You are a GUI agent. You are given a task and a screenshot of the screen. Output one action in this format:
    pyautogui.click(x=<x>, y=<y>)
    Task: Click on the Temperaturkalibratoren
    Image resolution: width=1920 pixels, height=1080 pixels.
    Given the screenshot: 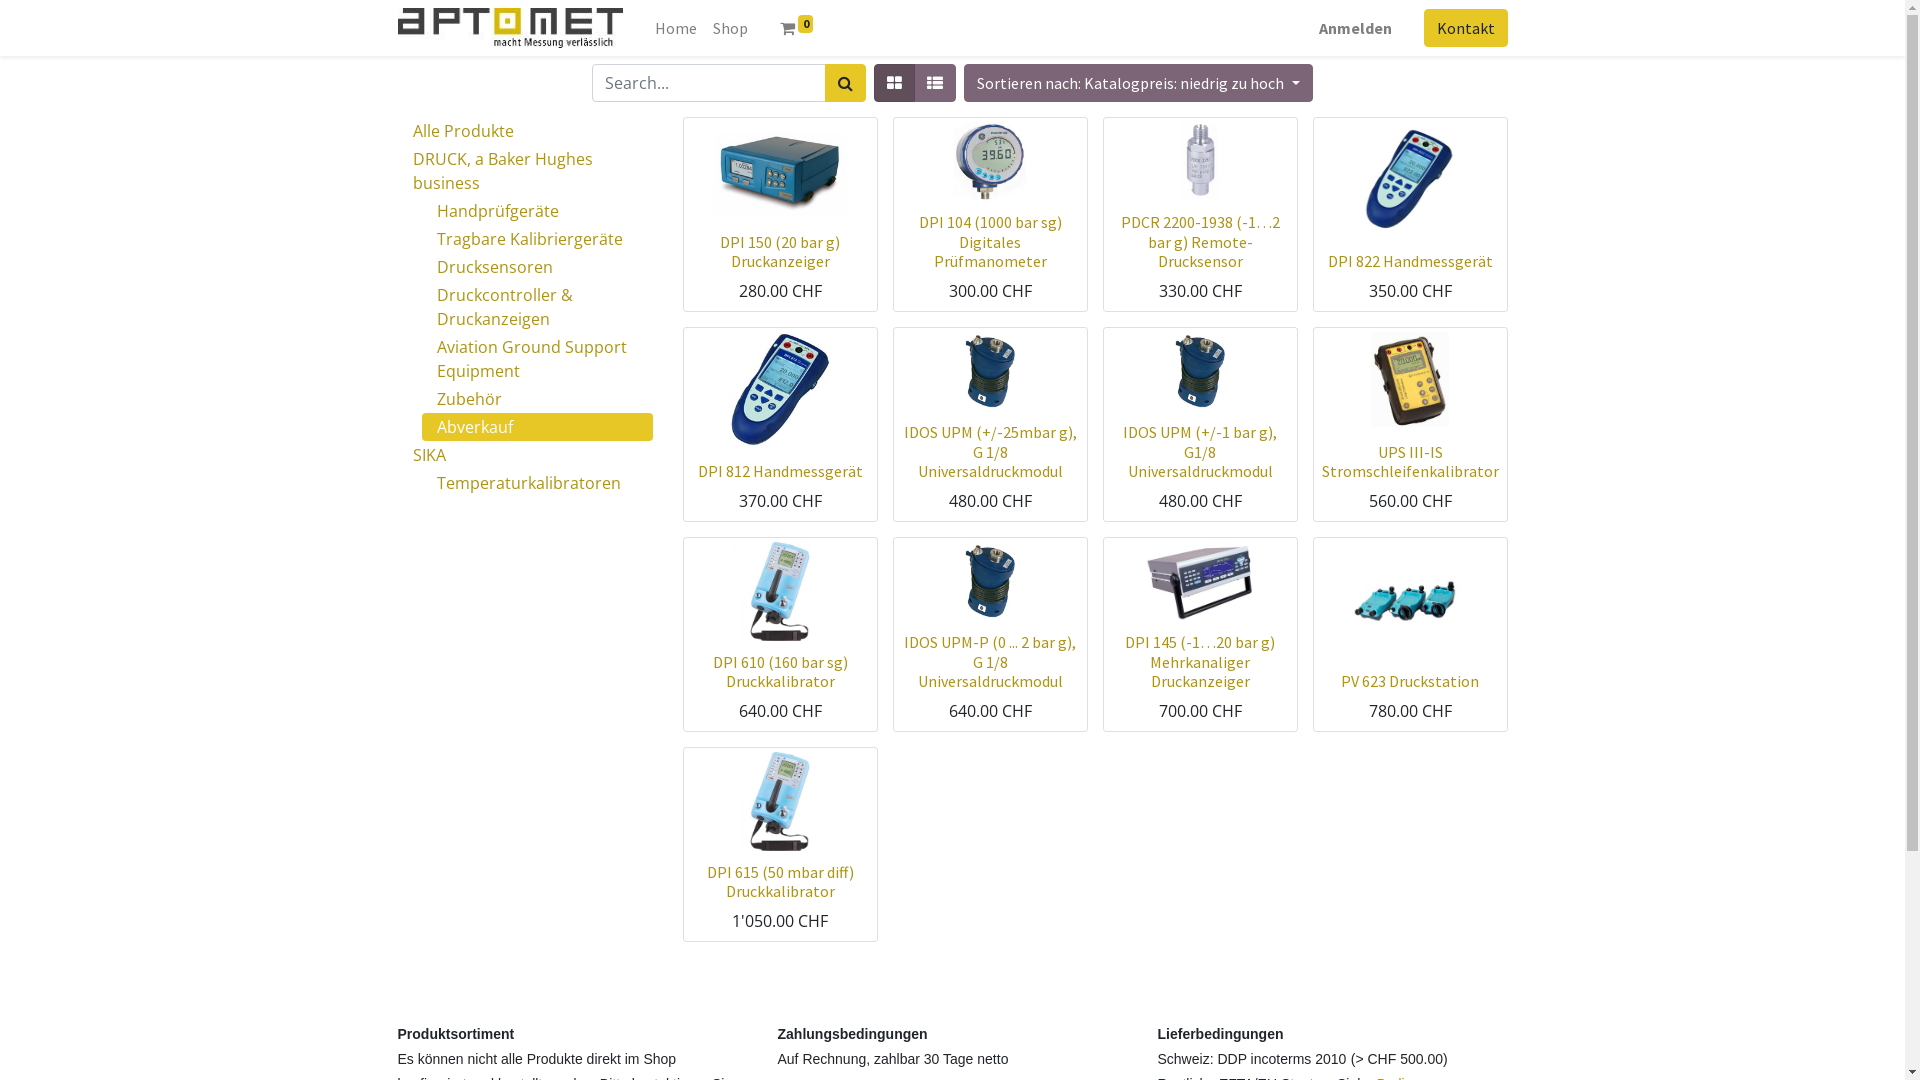 What is the action you would take?
    pyautogui.click(x=538, y=483)
    